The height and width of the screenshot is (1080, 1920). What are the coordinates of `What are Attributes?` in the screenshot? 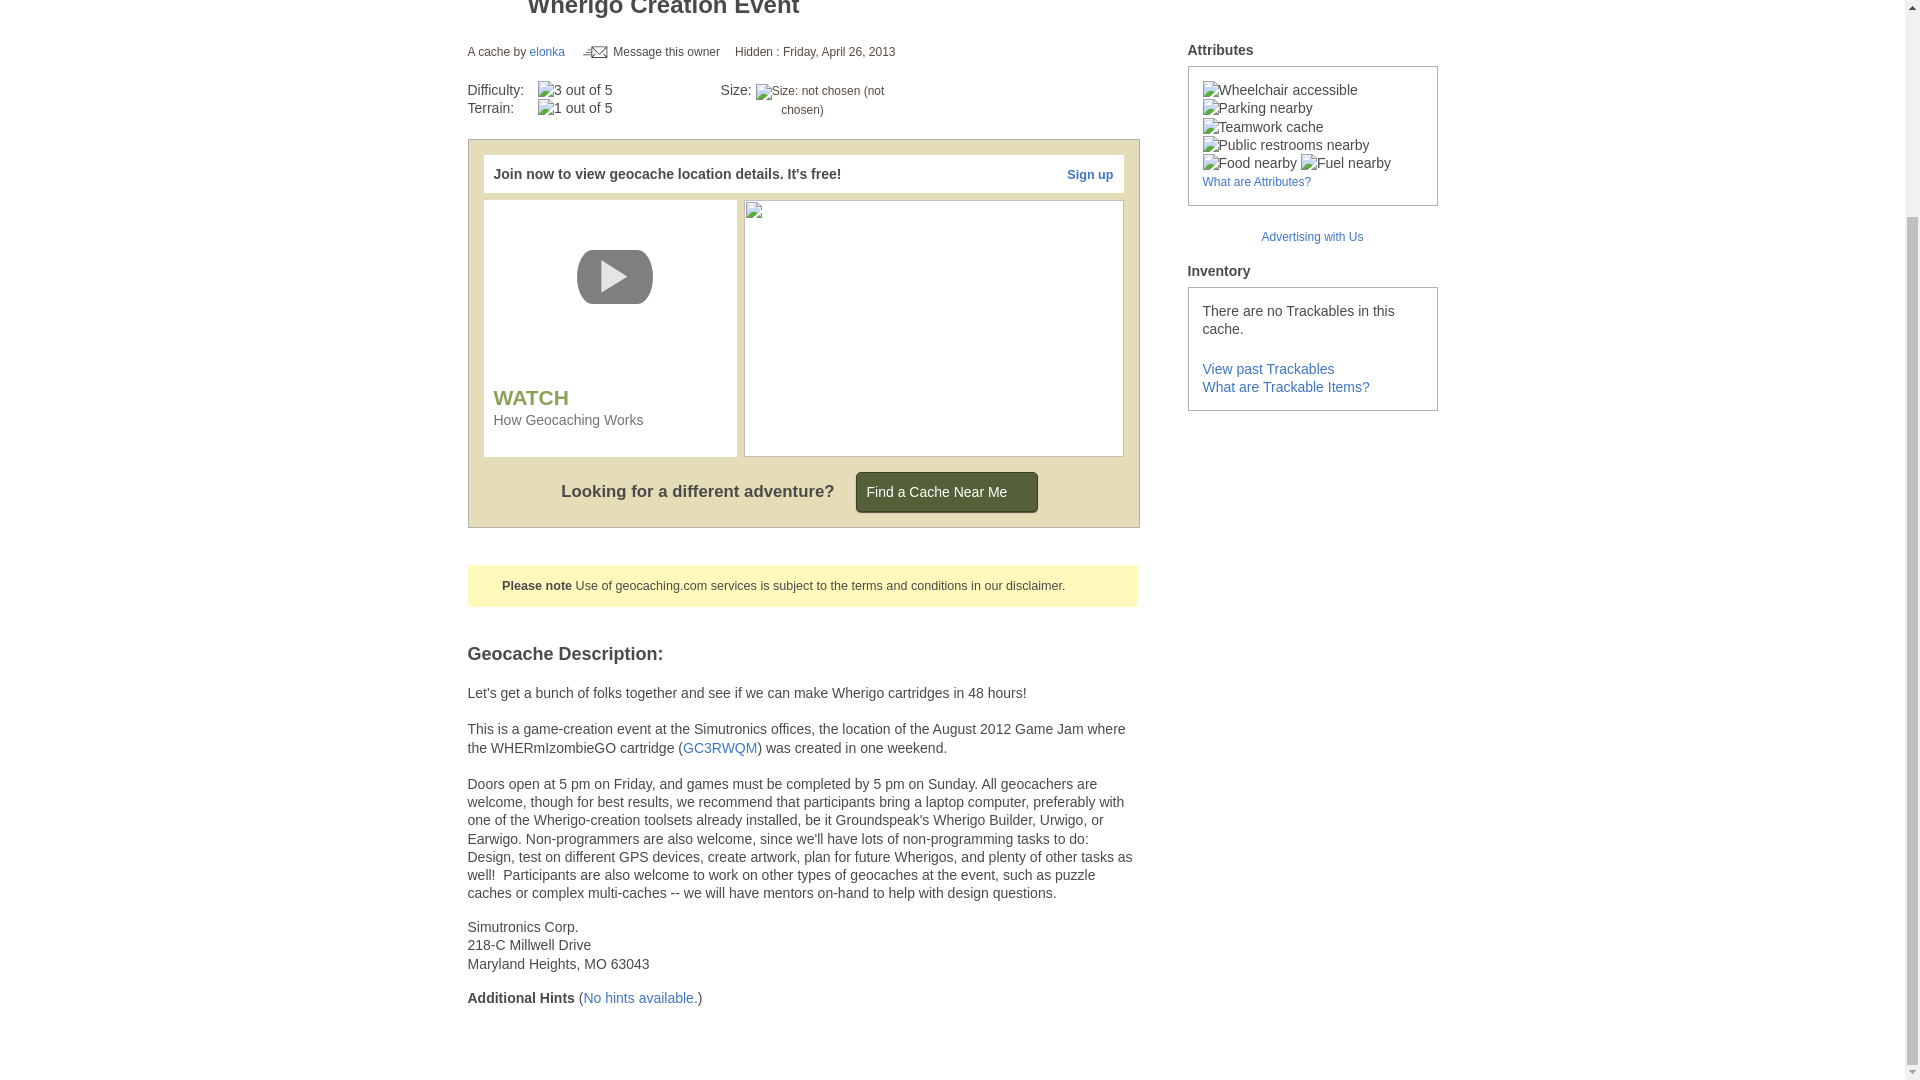 It's located at (1256, 182).